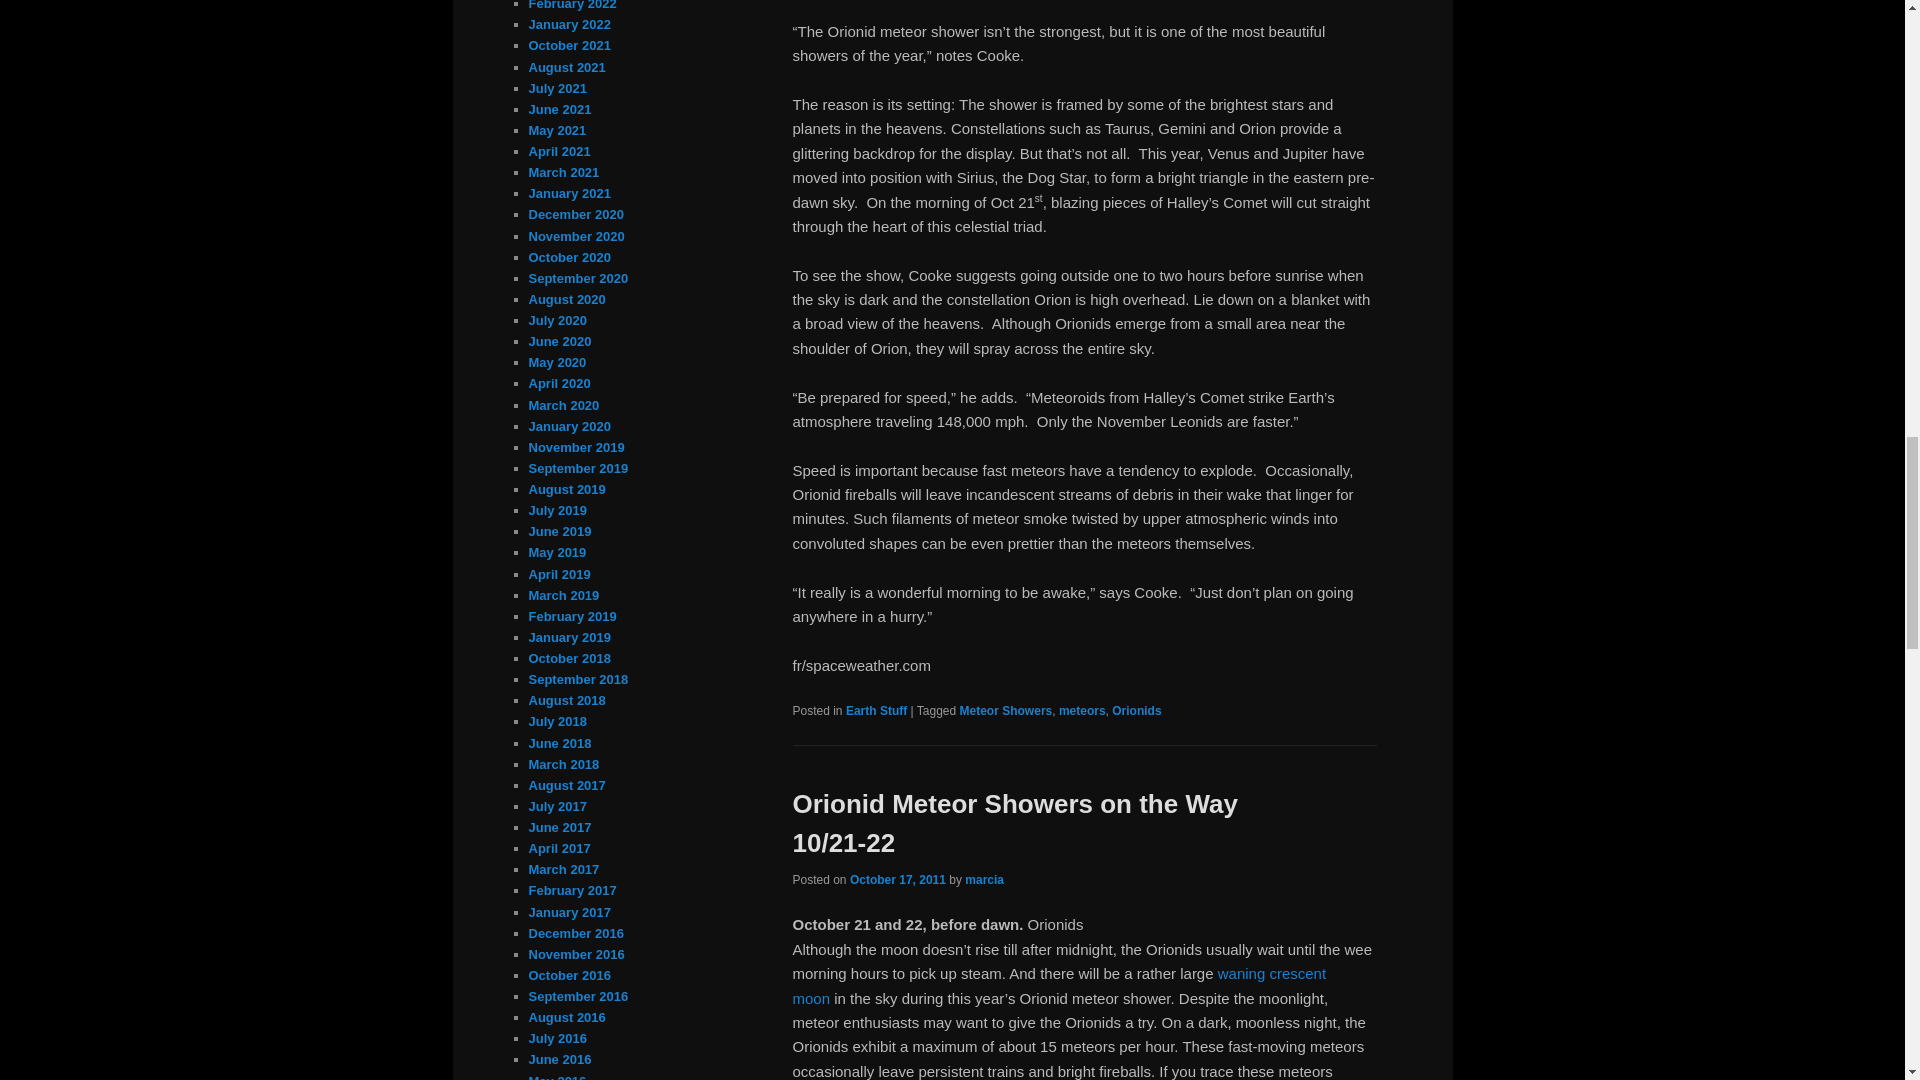  Describe the element at coordinates (876, 711) in the screenshot. I see `Earth Stuff` at that location.